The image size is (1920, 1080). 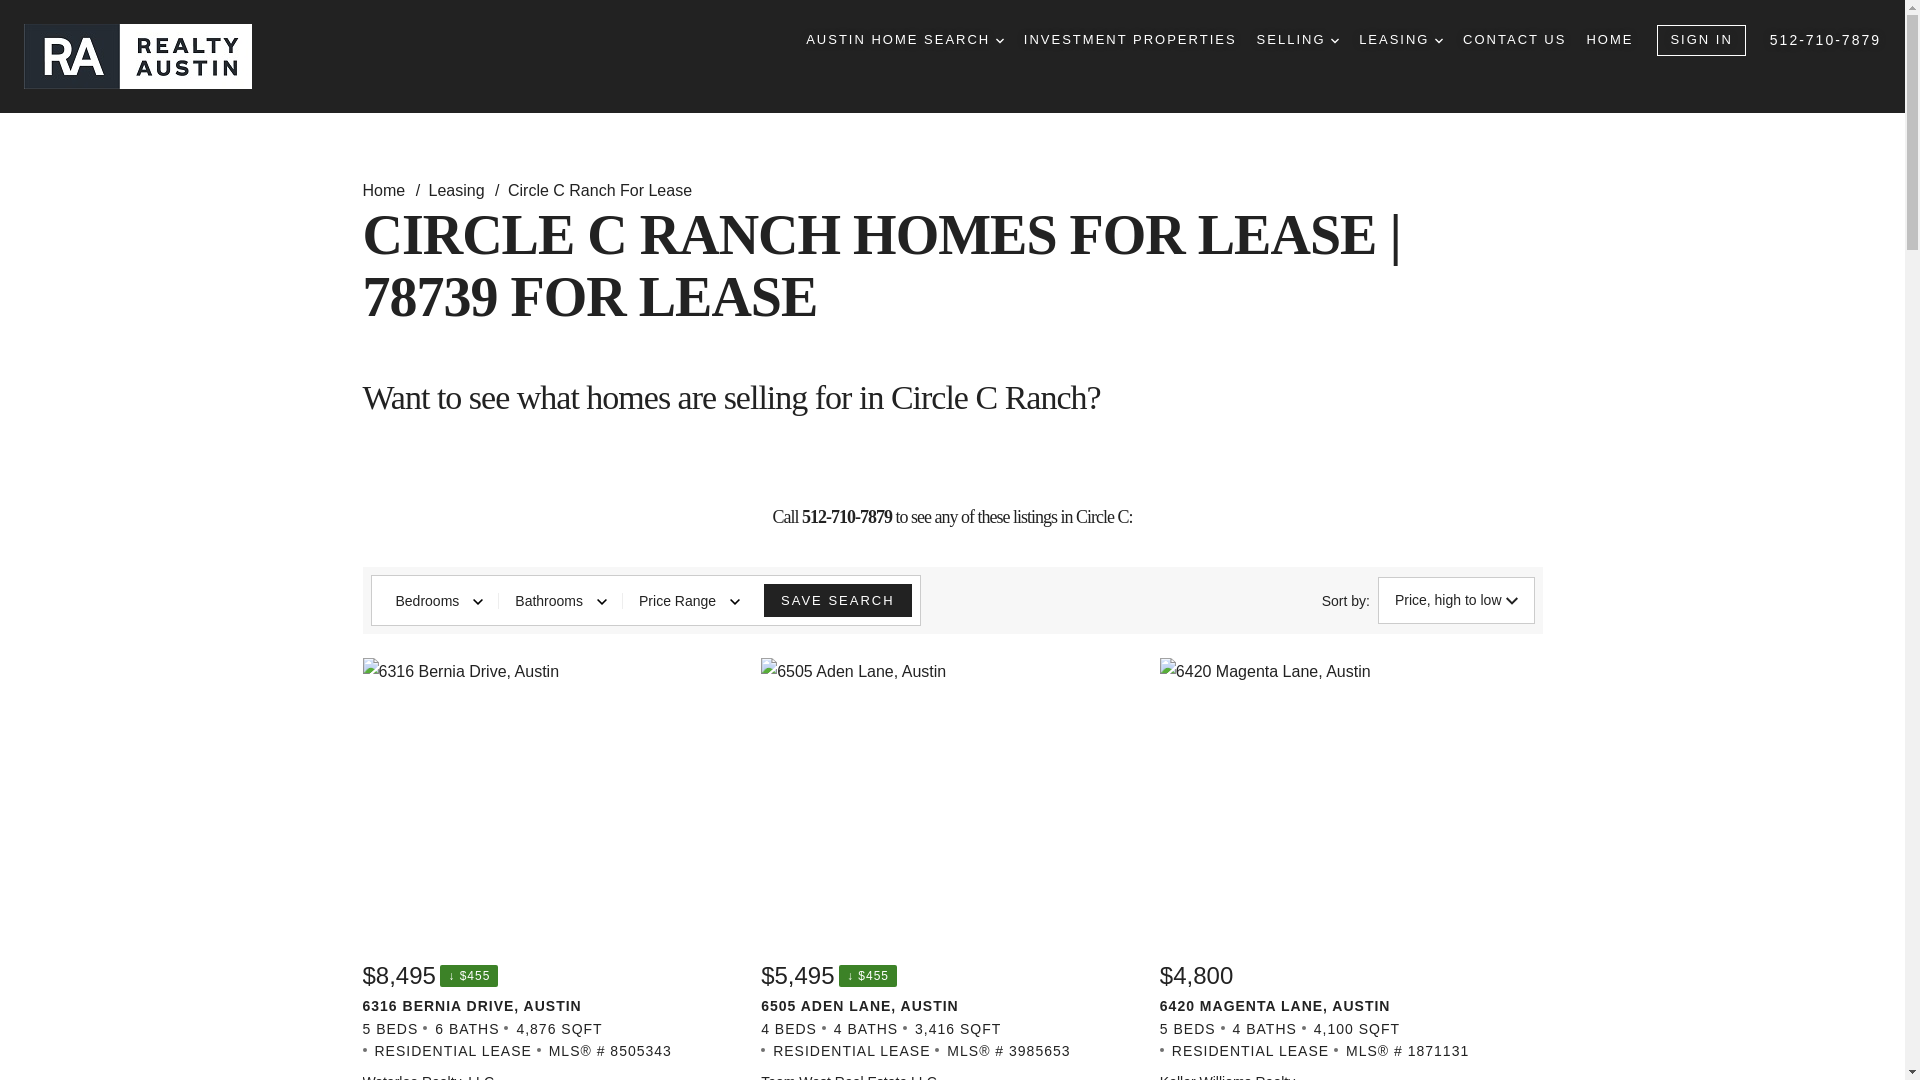 What do you see at coordinates (1298, 40) in the screenshot?
I see `SELLING DROPDOWN ARROW` at bounding box center [1298, 40].